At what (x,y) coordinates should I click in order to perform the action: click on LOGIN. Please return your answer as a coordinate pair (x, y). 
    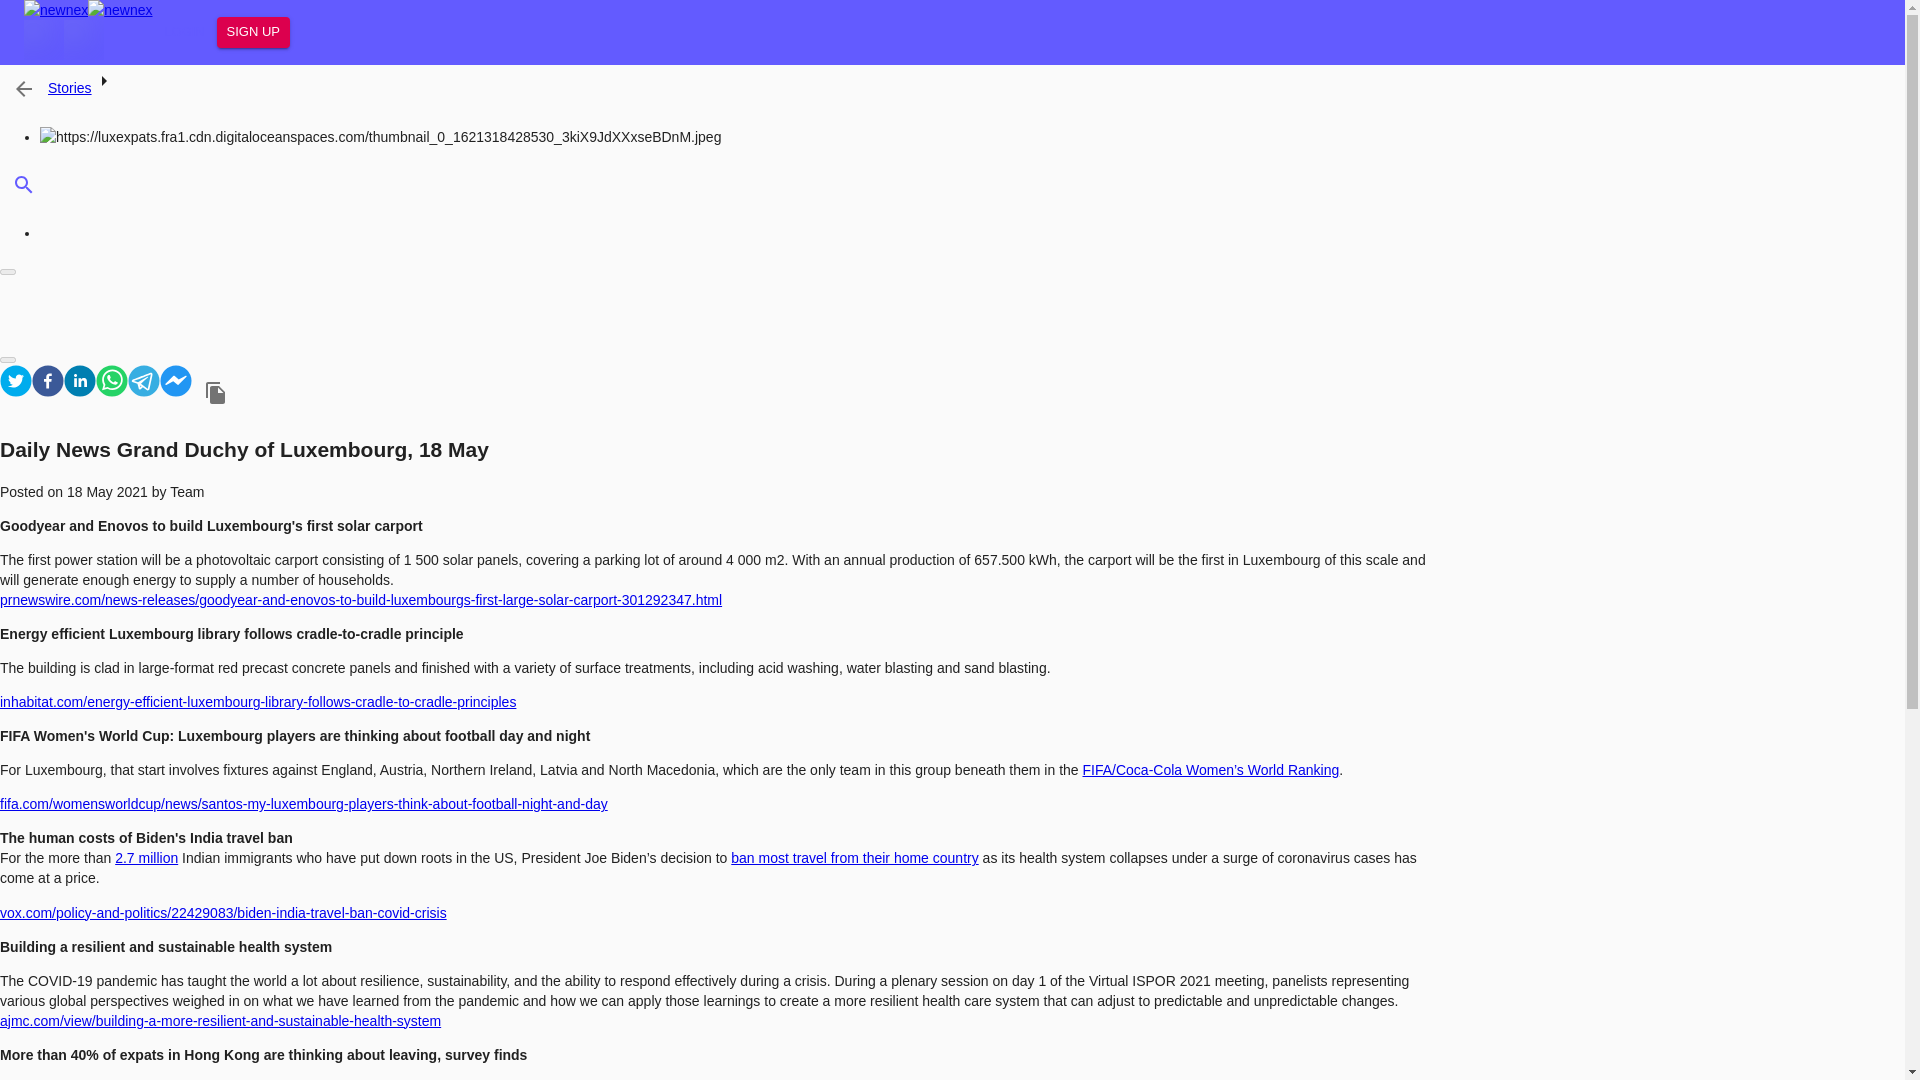
    Looking at the image, I should click on (184, 32).